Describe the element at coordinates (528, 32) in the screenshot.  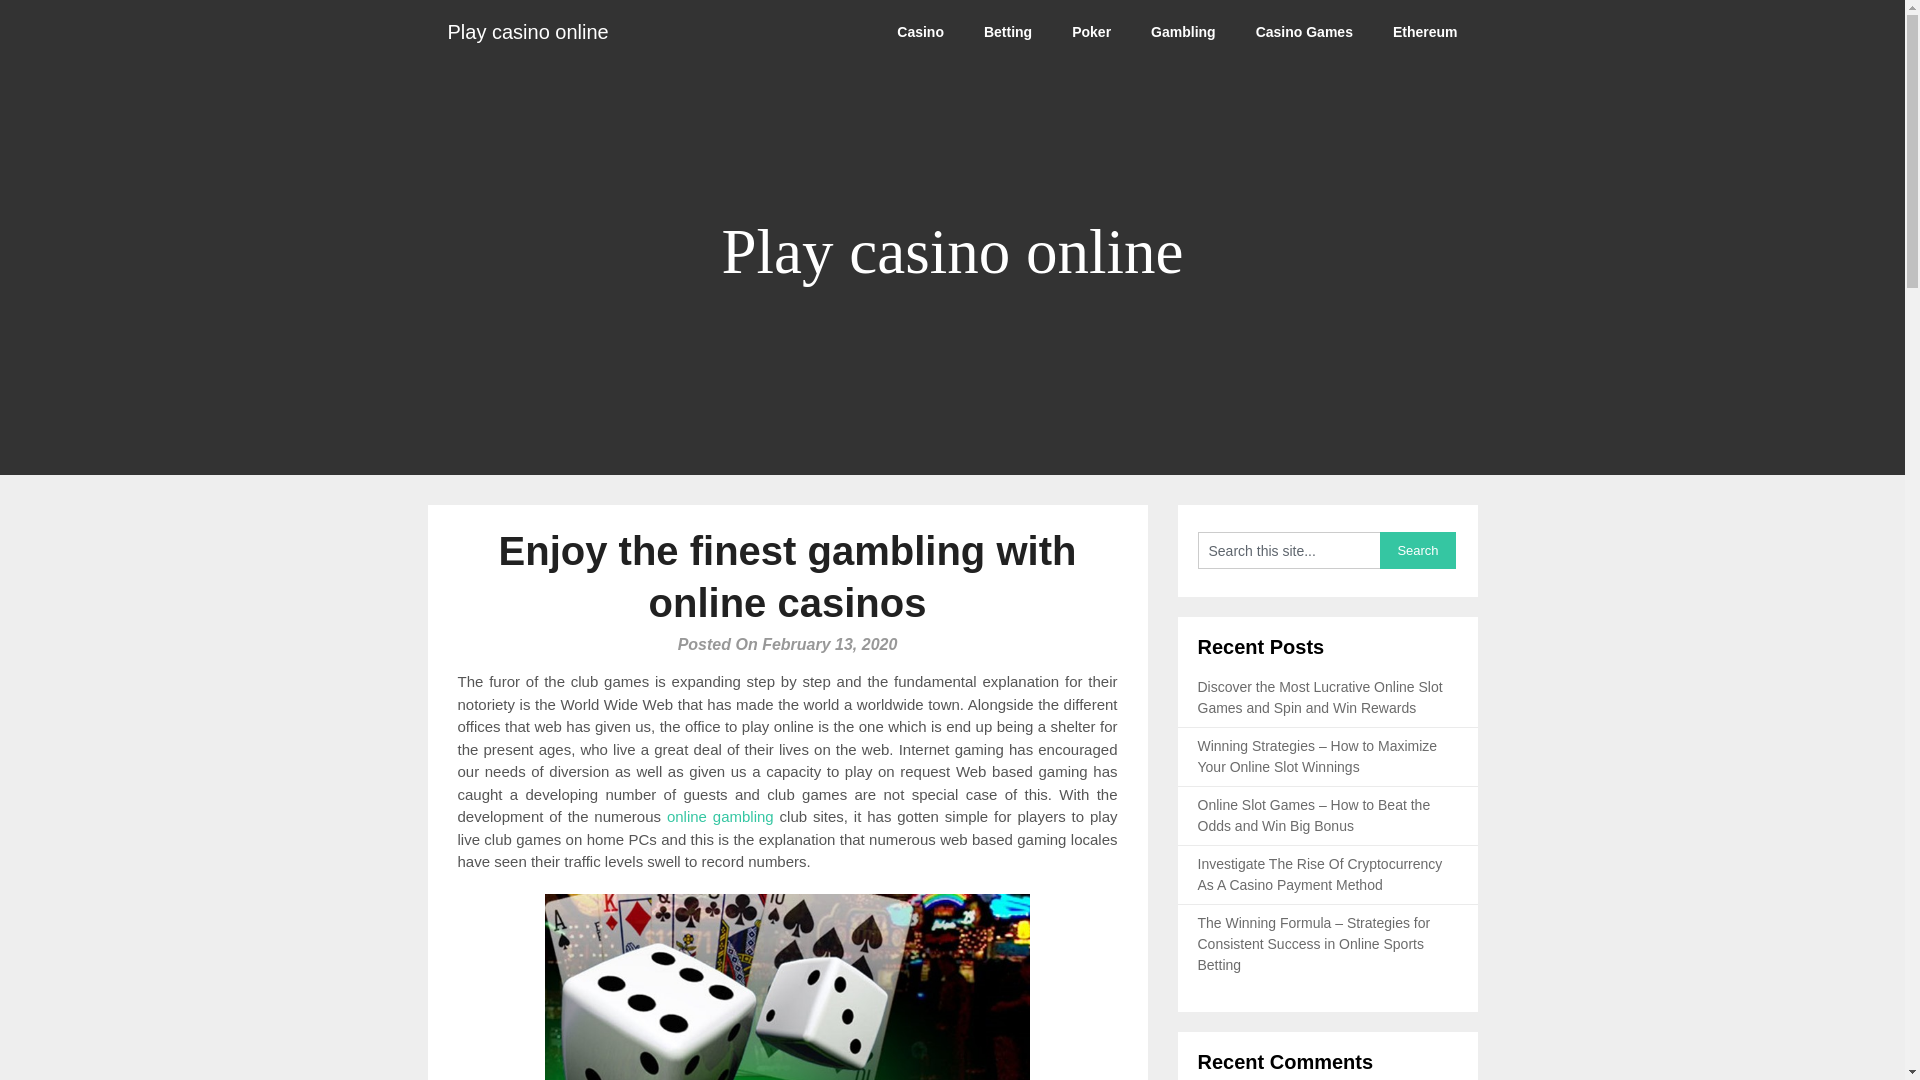
I see `Play casino online` at that location.